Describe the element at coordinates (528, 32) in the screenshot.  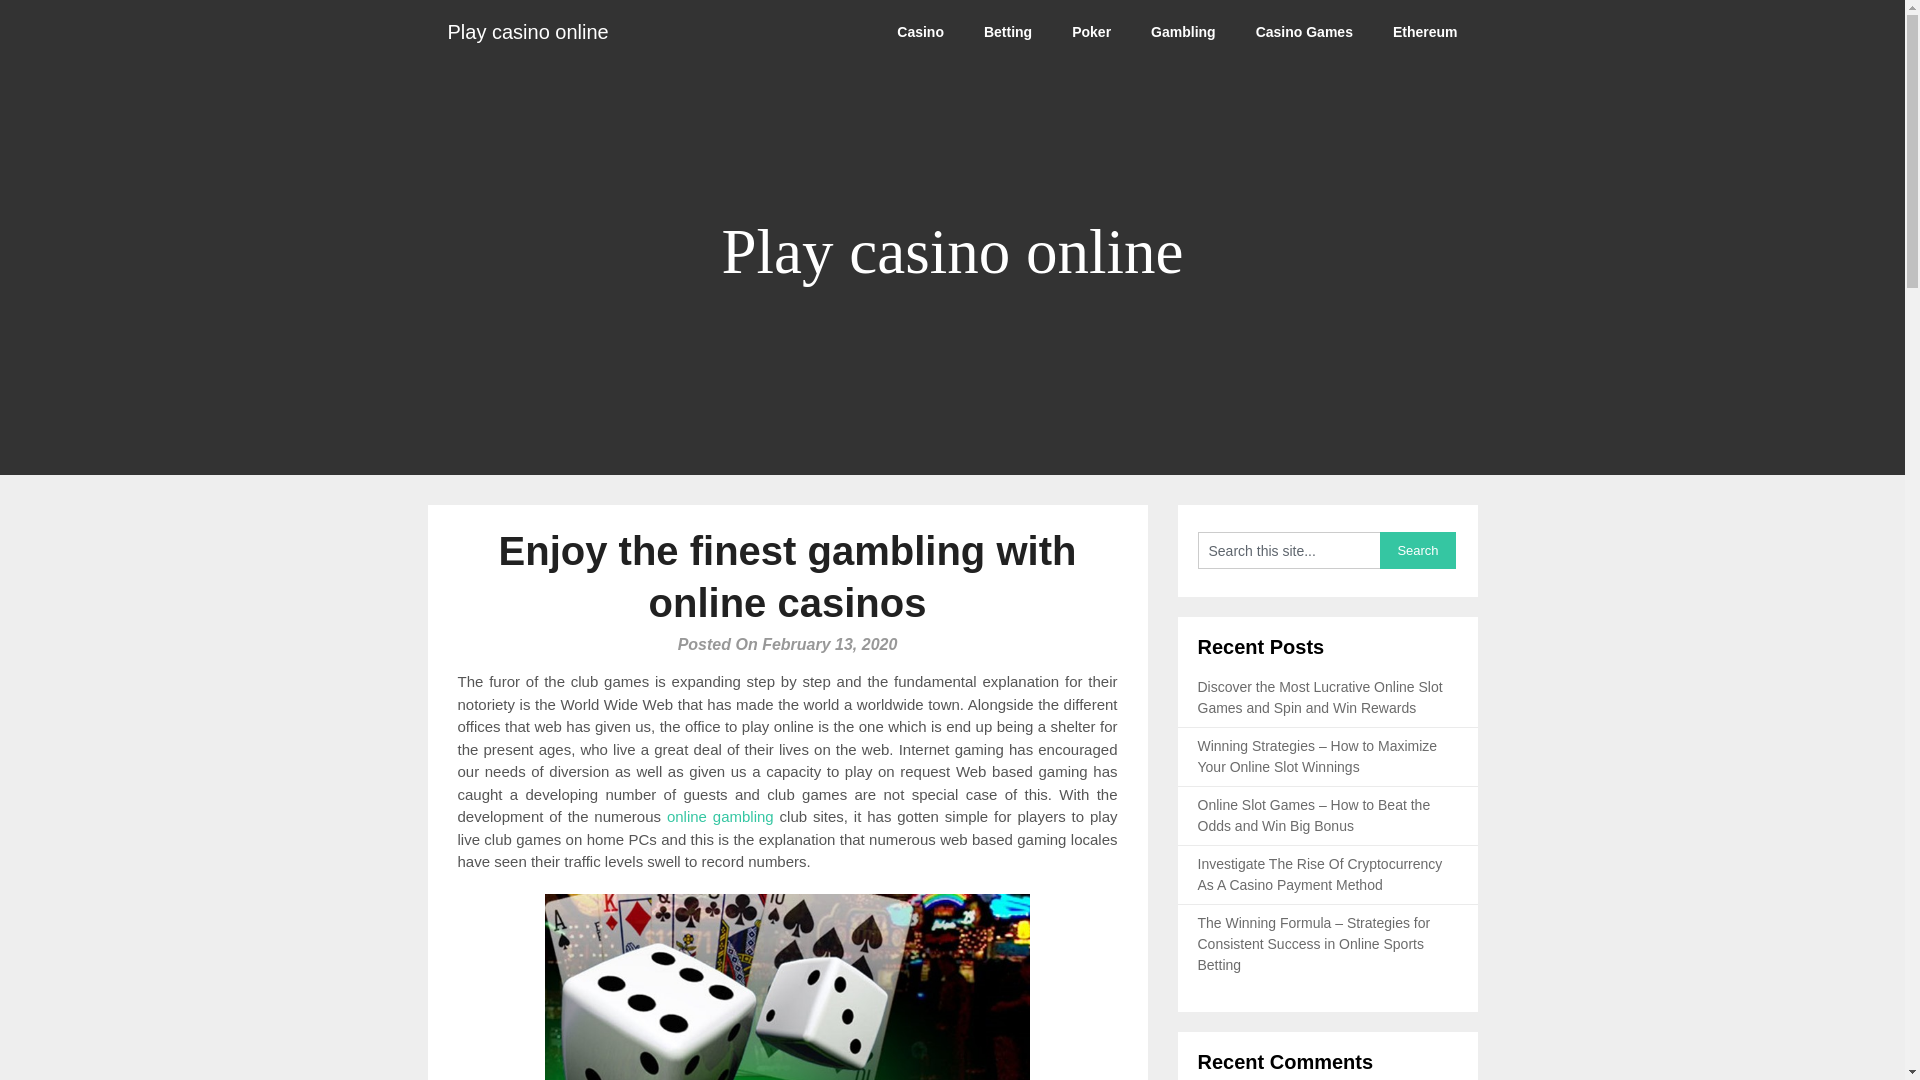
I see `Play casino online` at that location.